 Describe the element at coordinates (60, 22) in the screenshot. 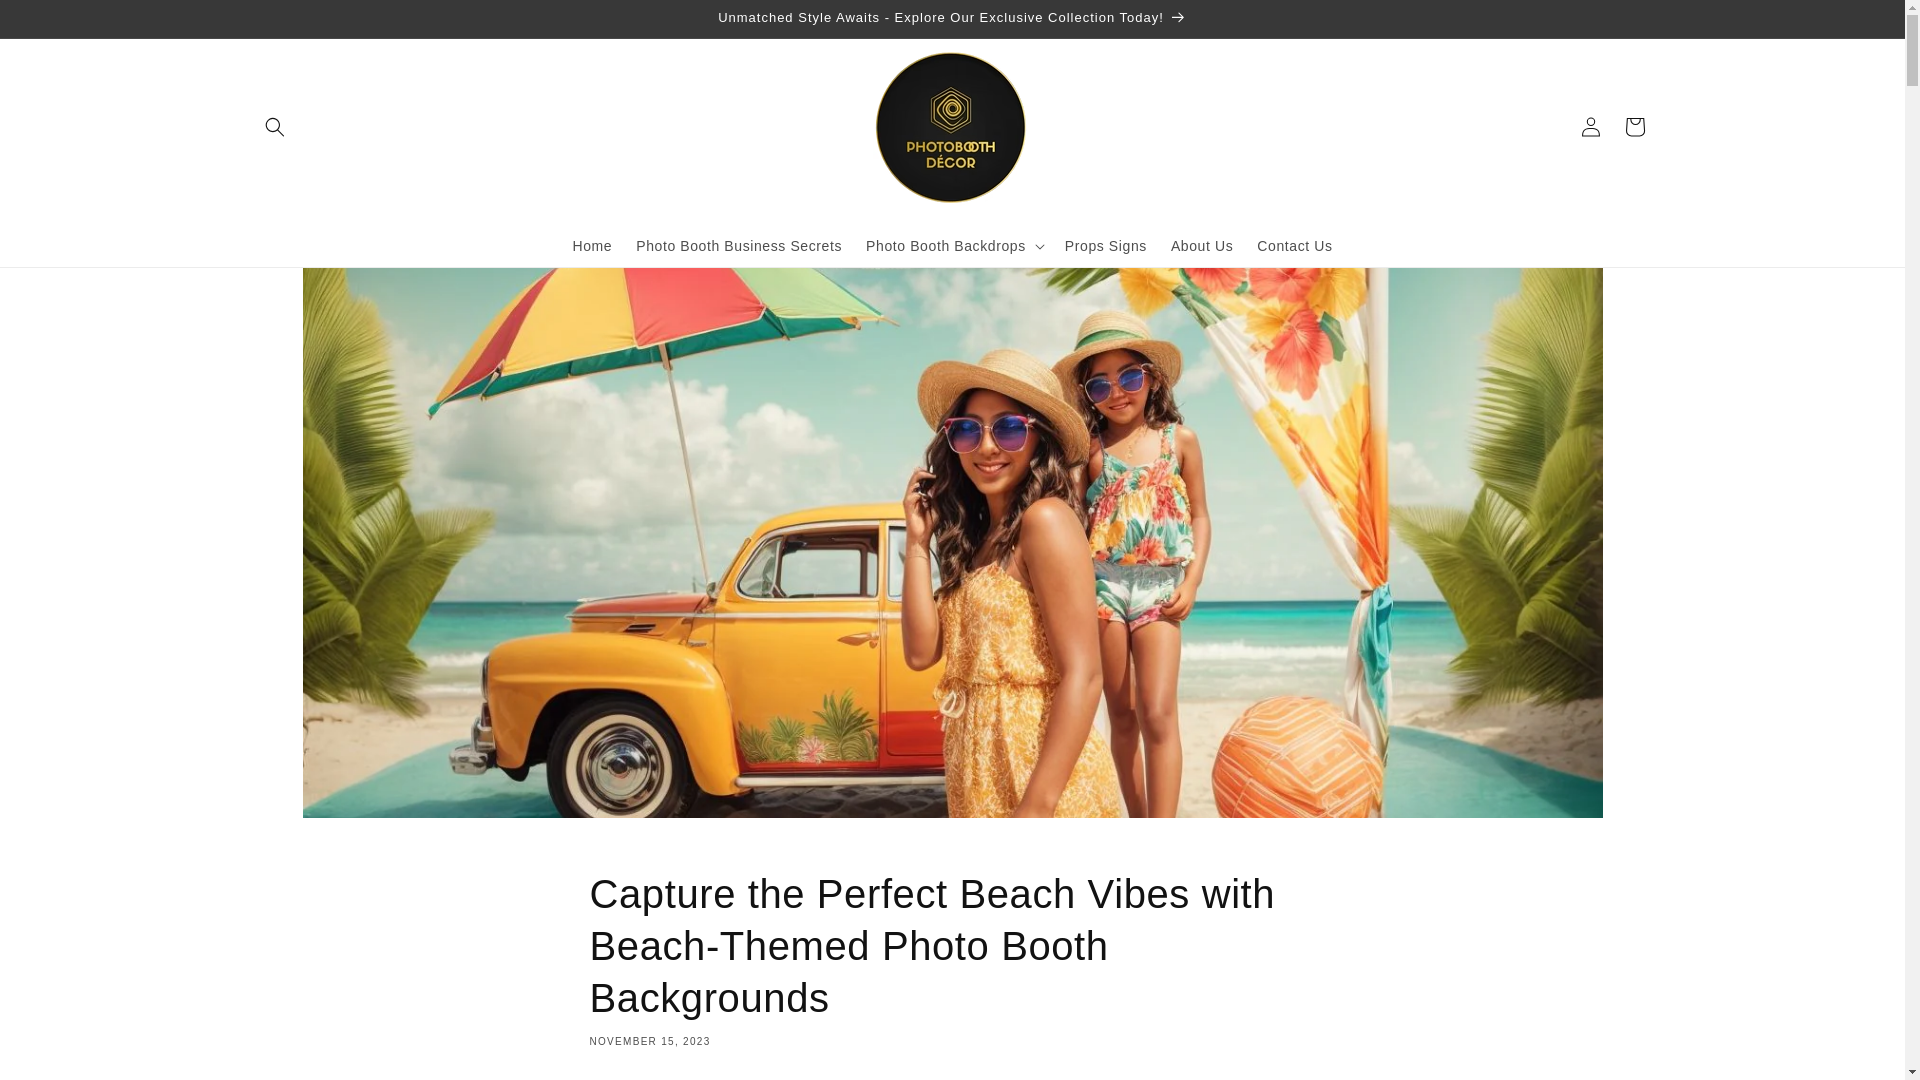

I see `Skip to content` at that location.